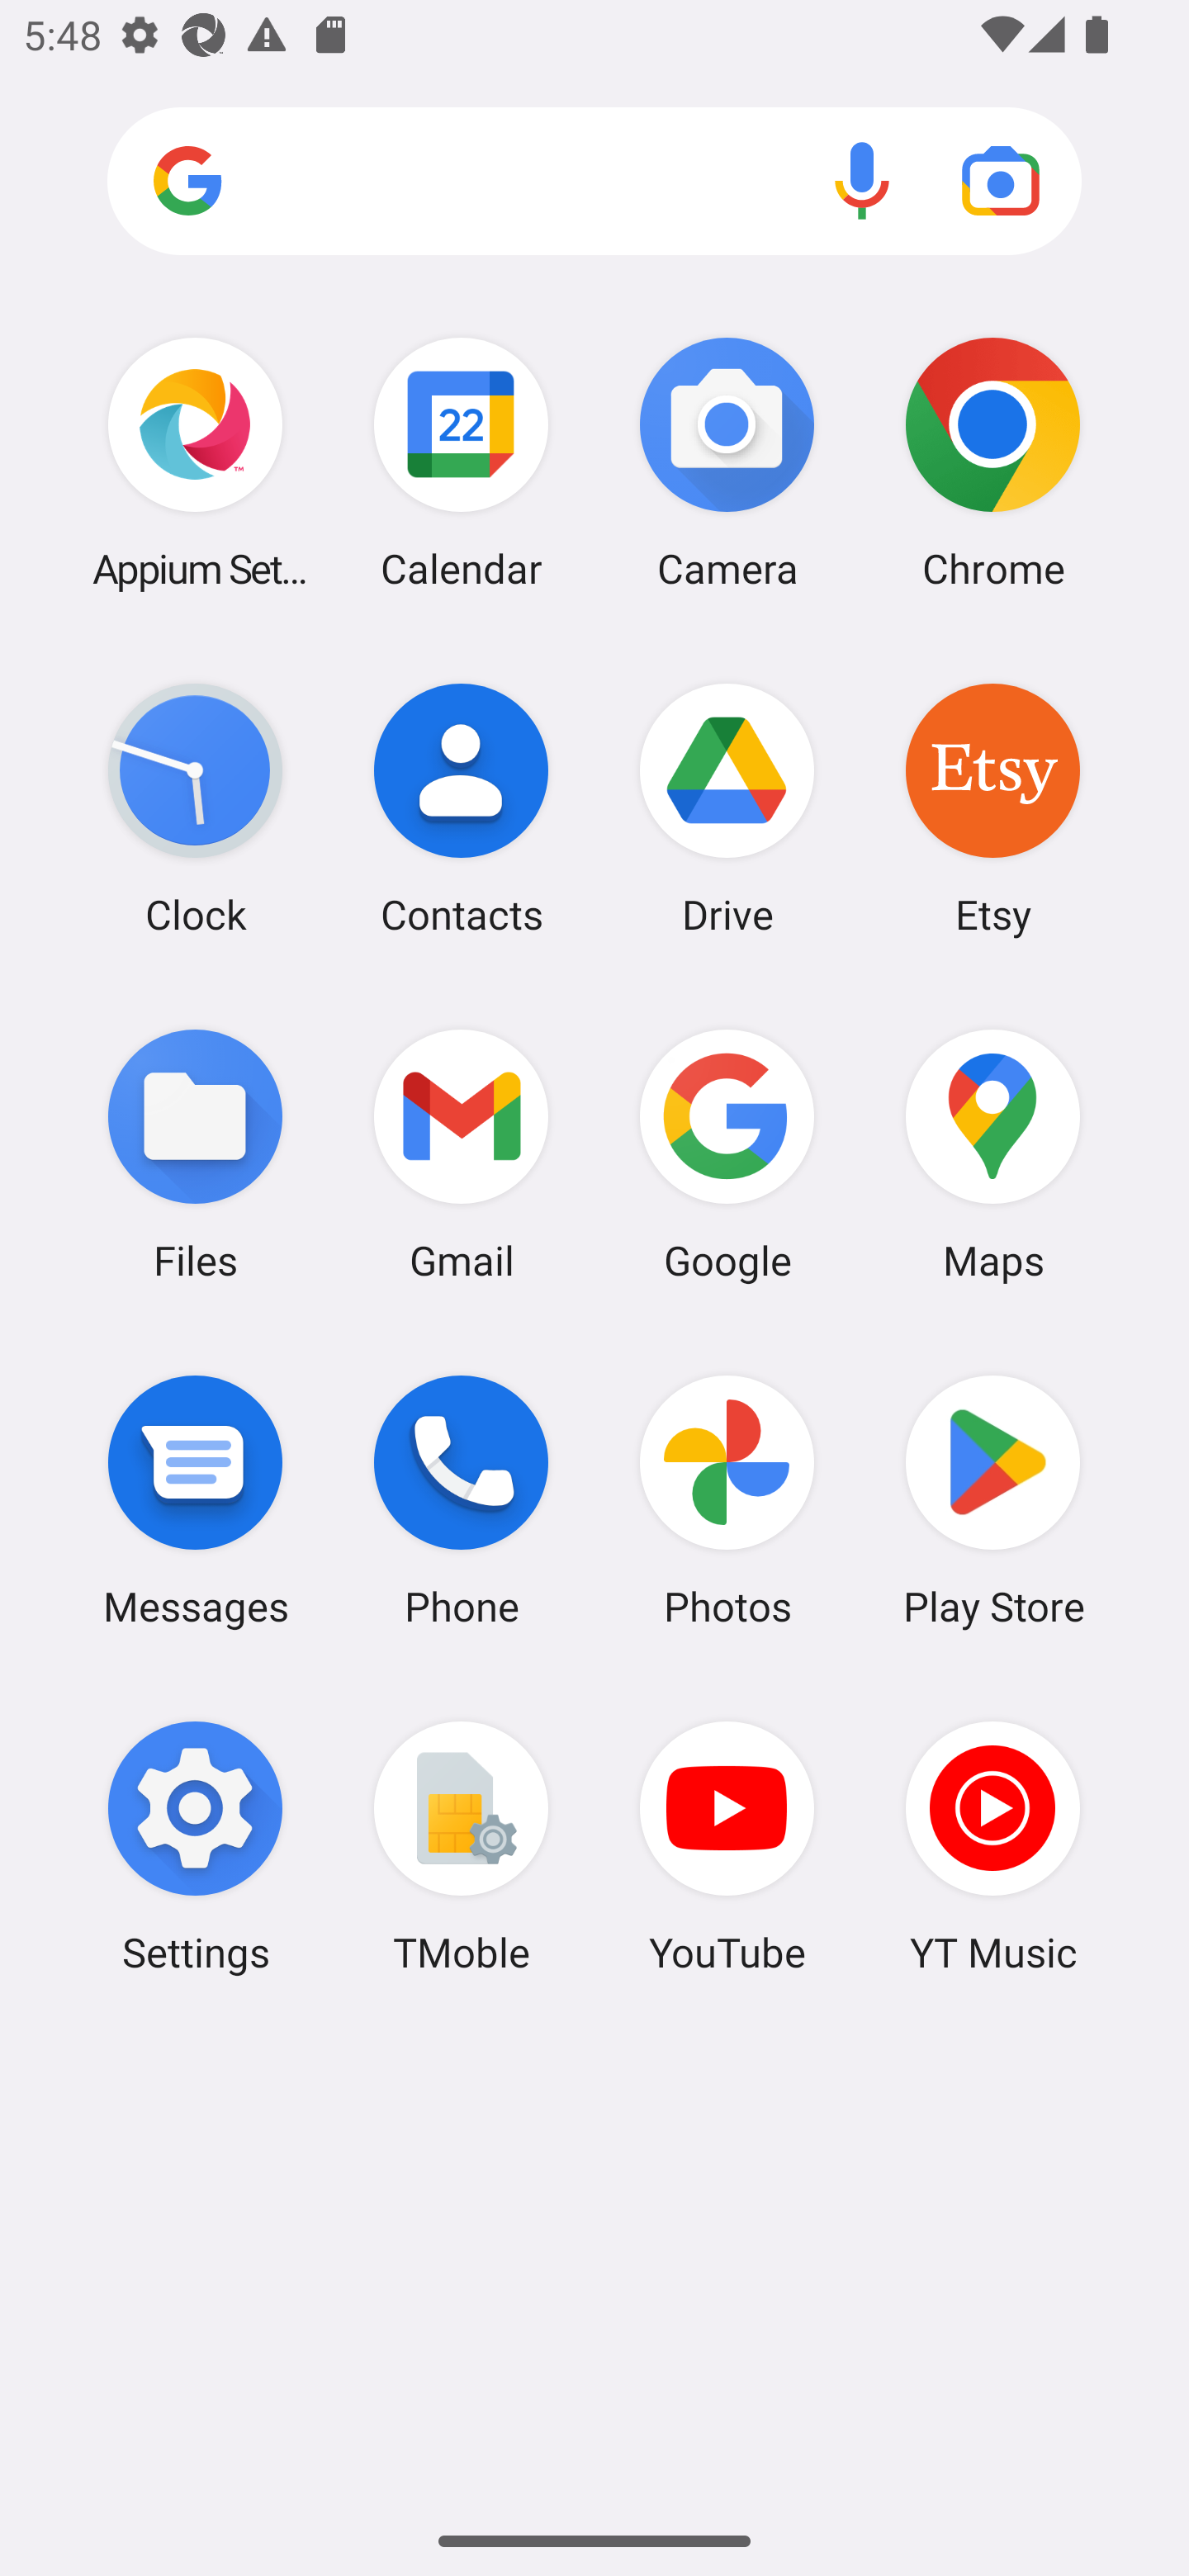 This screenshot has width=1189, height=2576. Describe the element at coordinates (594, 182) in the screenshot. I see `Search apps, web and more` at that location.